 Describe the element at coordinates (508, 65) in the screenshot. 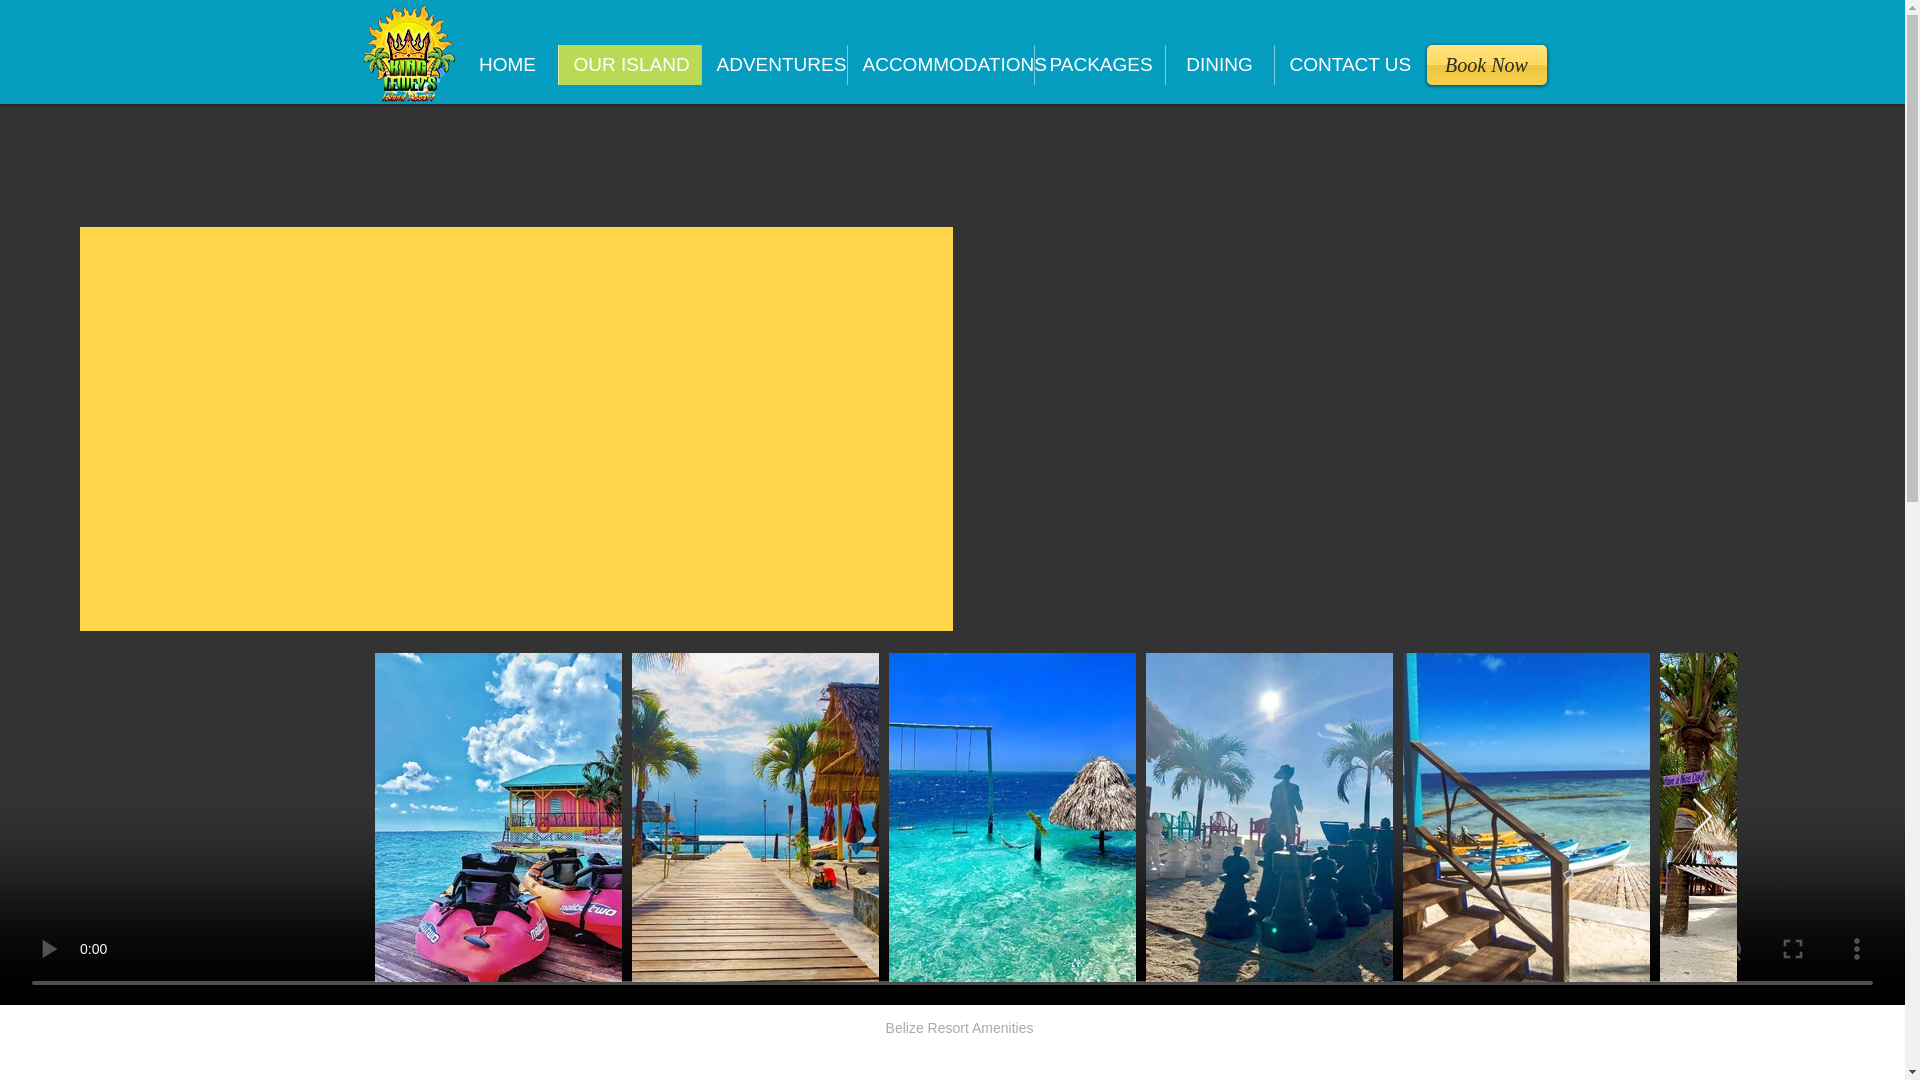

I see `HOME` at that location.